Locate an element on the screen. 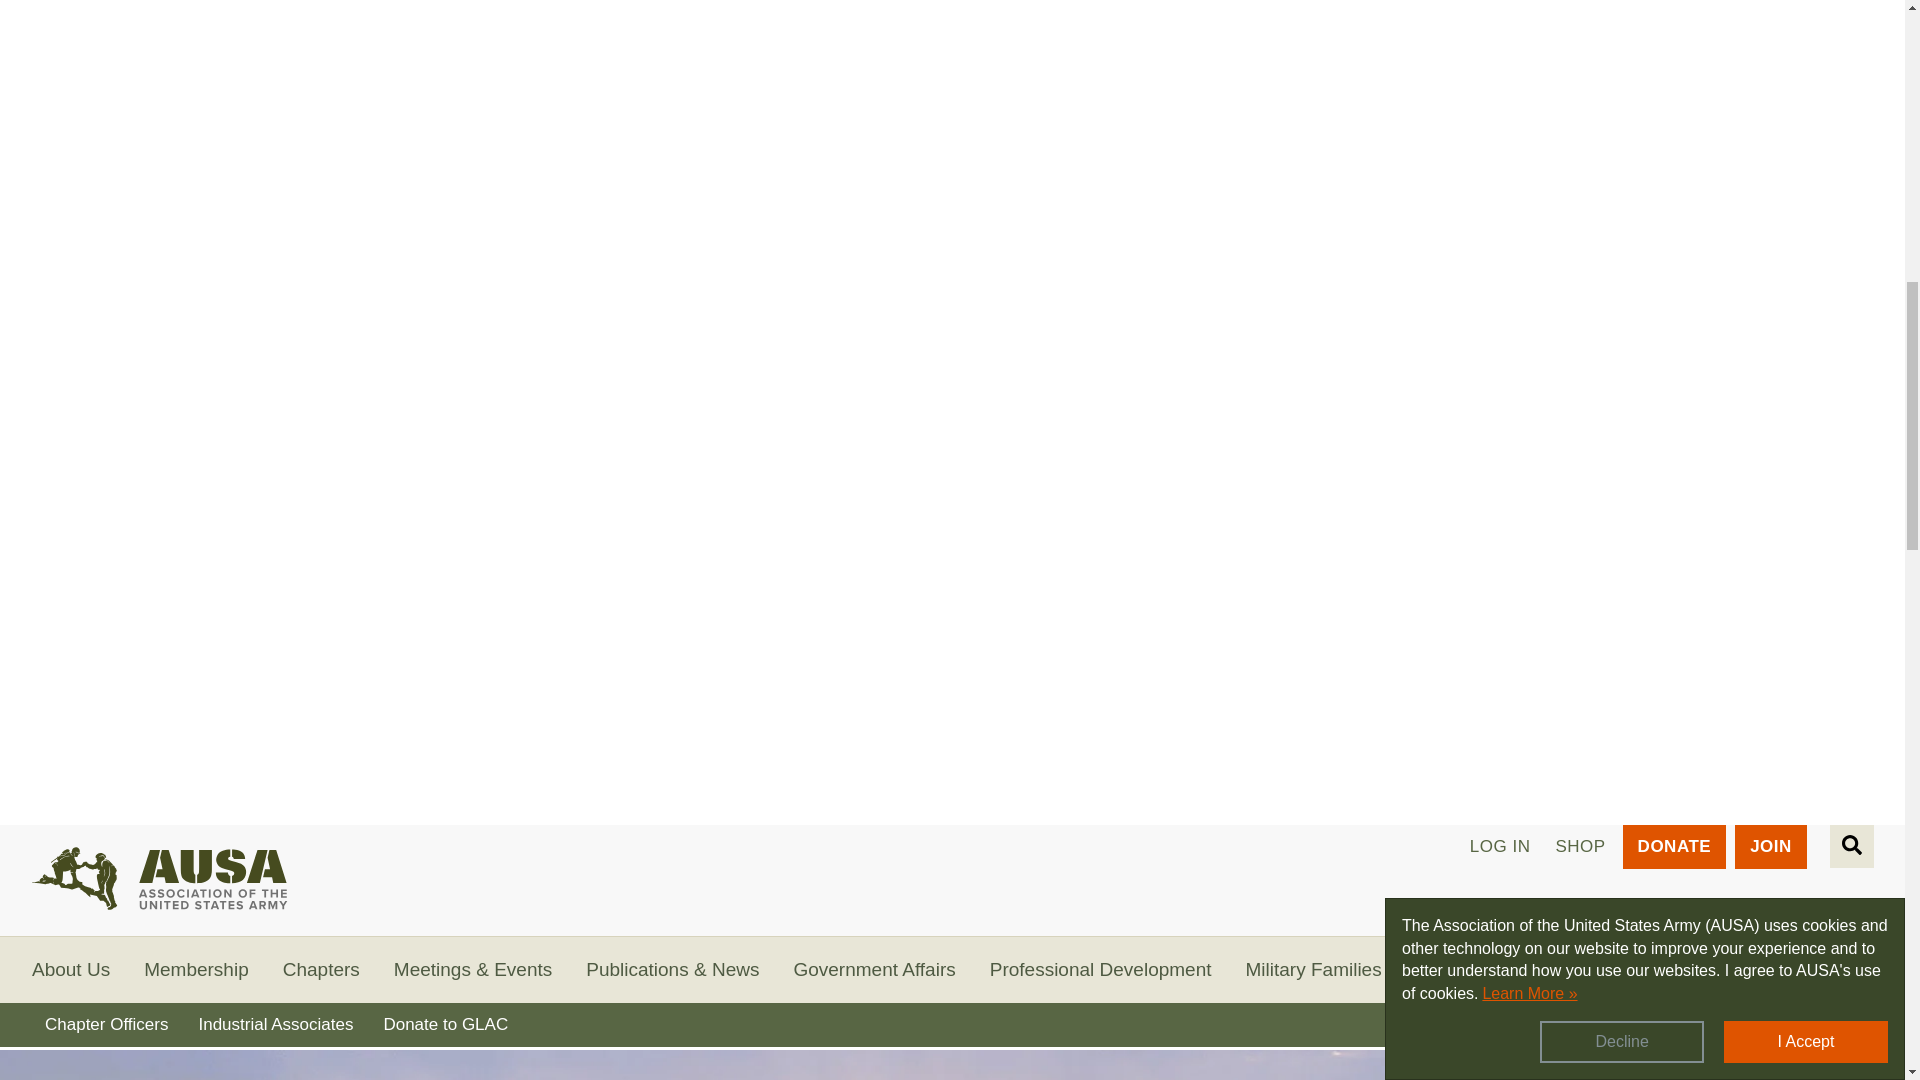 The width and height of the screenshot is (1920, 1080). LOG IN is located at coordinates (1500, 847).